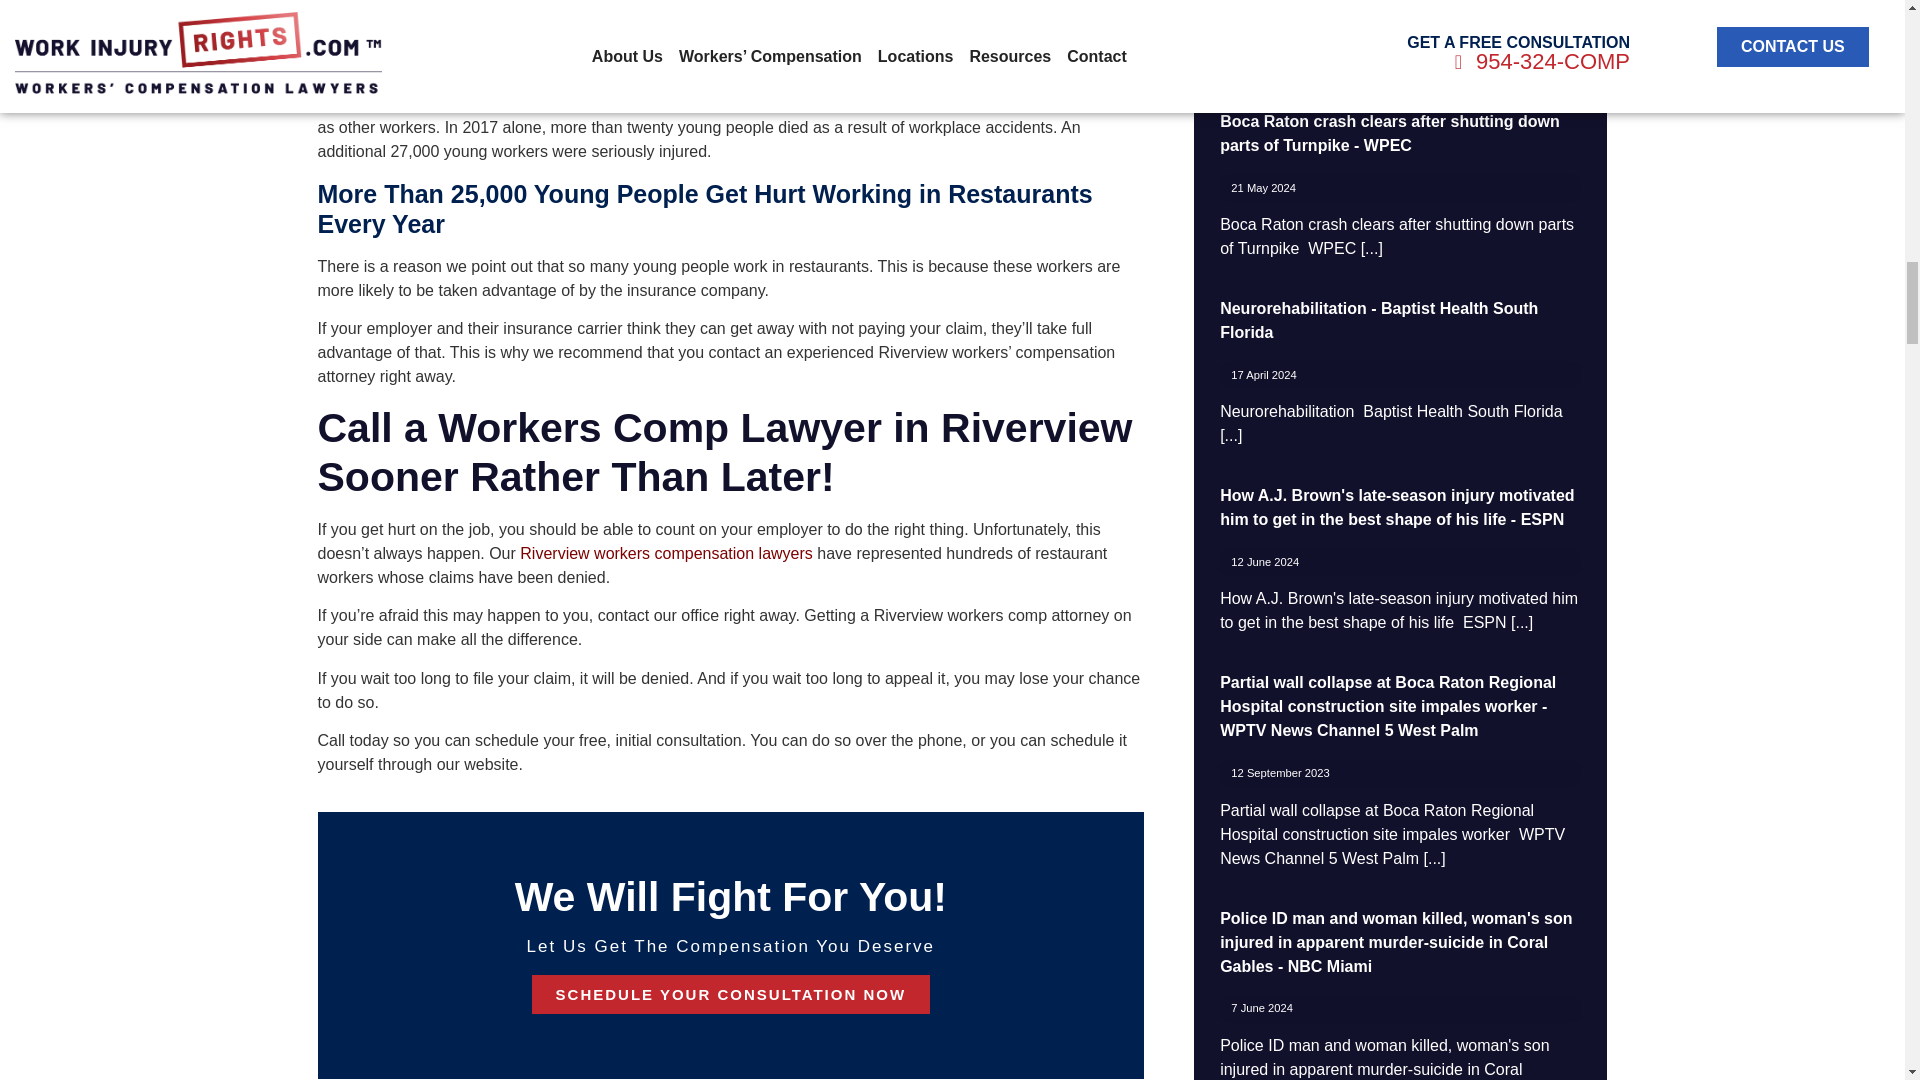 The height and width of the screenshot is (1080, 1920). What do you see at coordinates (1263, 188) in the screenshot?
I see `21 May 2024, 7:00 am UTC` at bounding box center [1263, 188].